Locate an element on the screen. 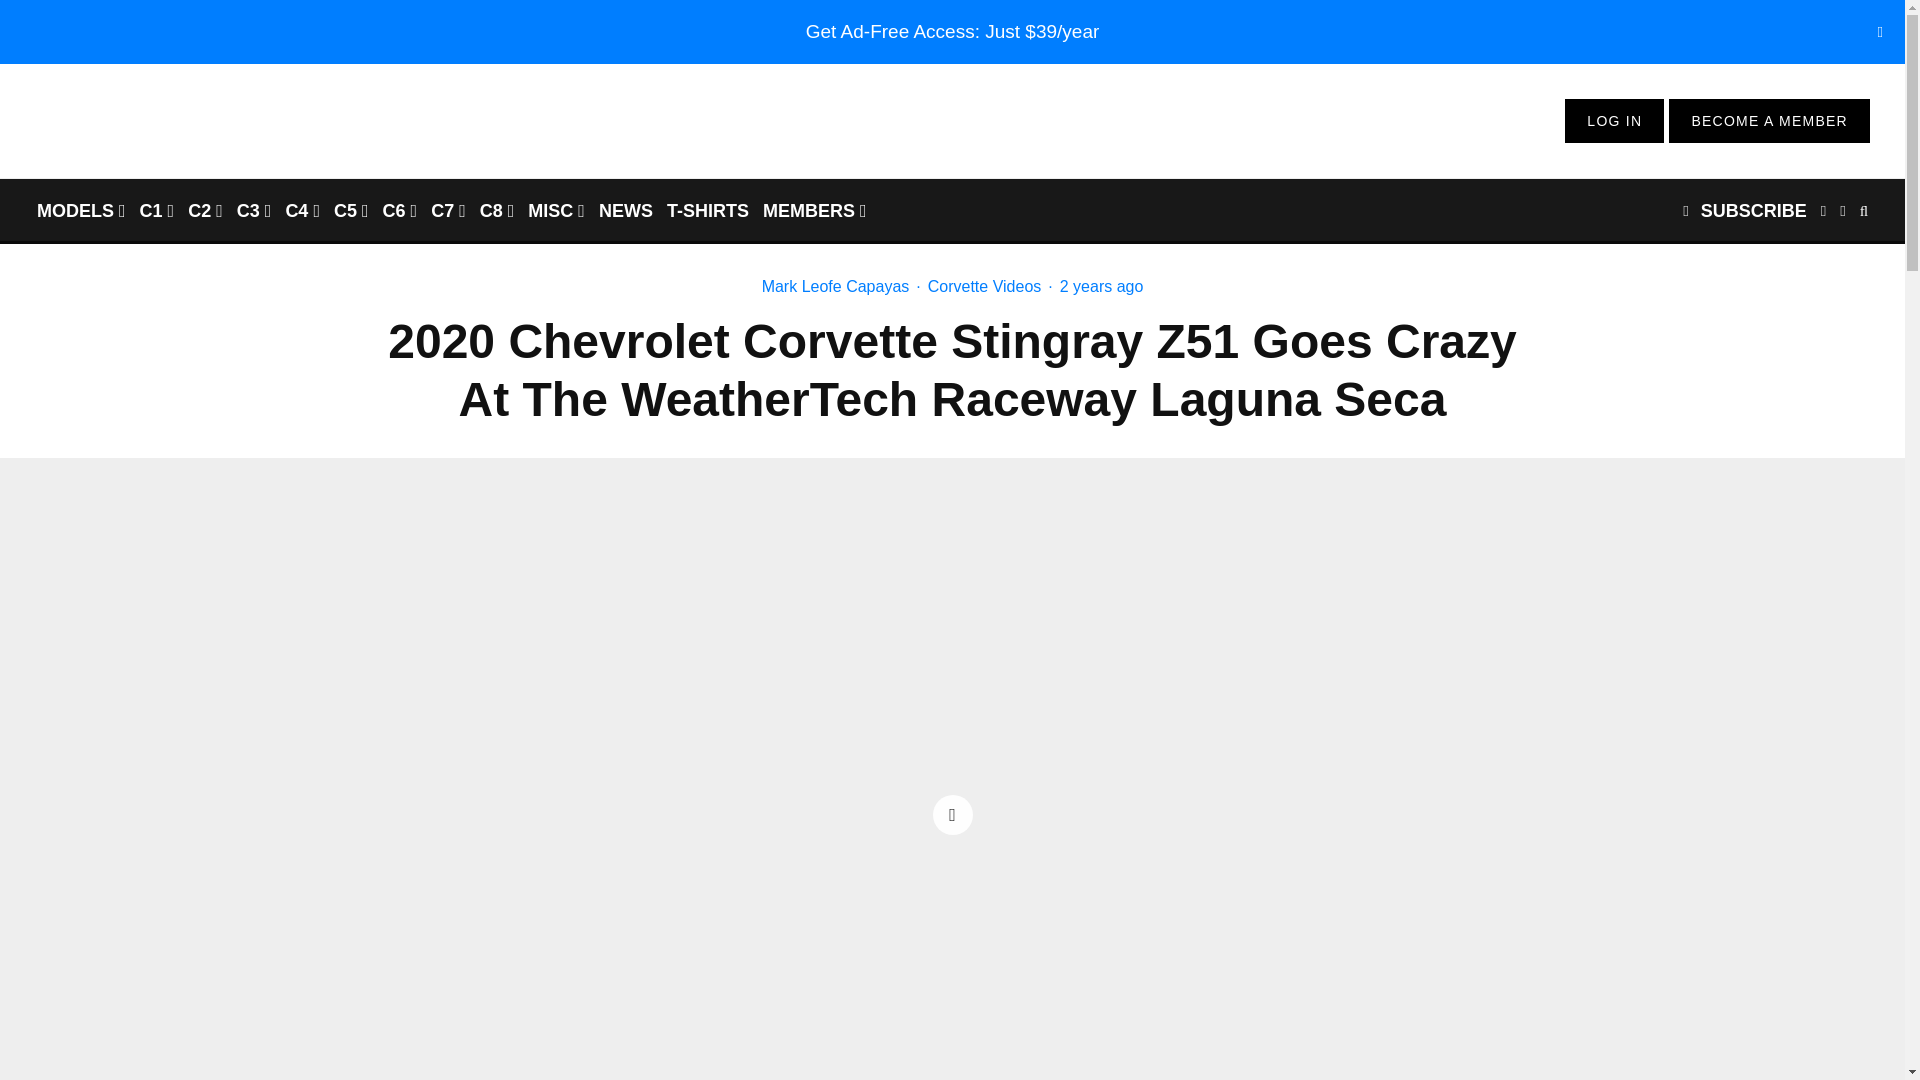  MODELS is located at coordinates (81, 210).